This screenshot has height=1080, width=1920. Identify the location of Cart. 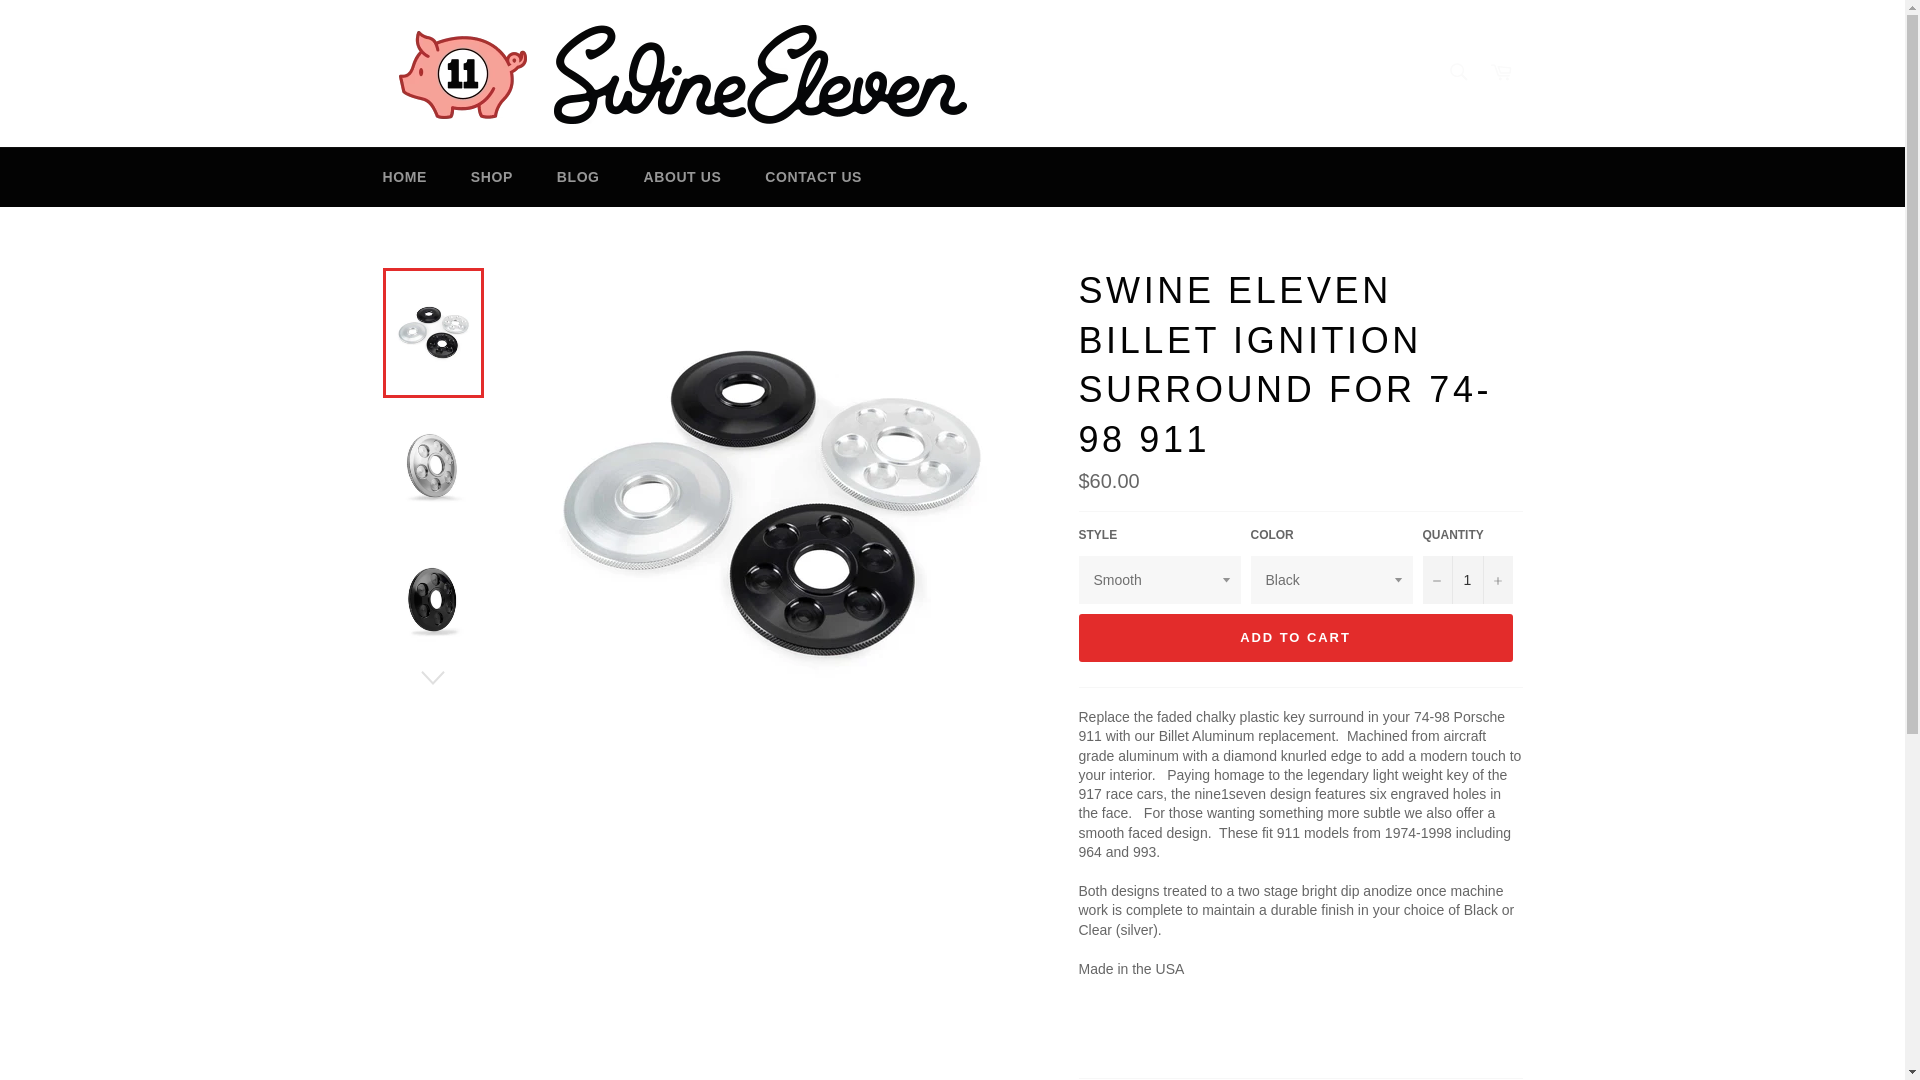
(1501, 73).